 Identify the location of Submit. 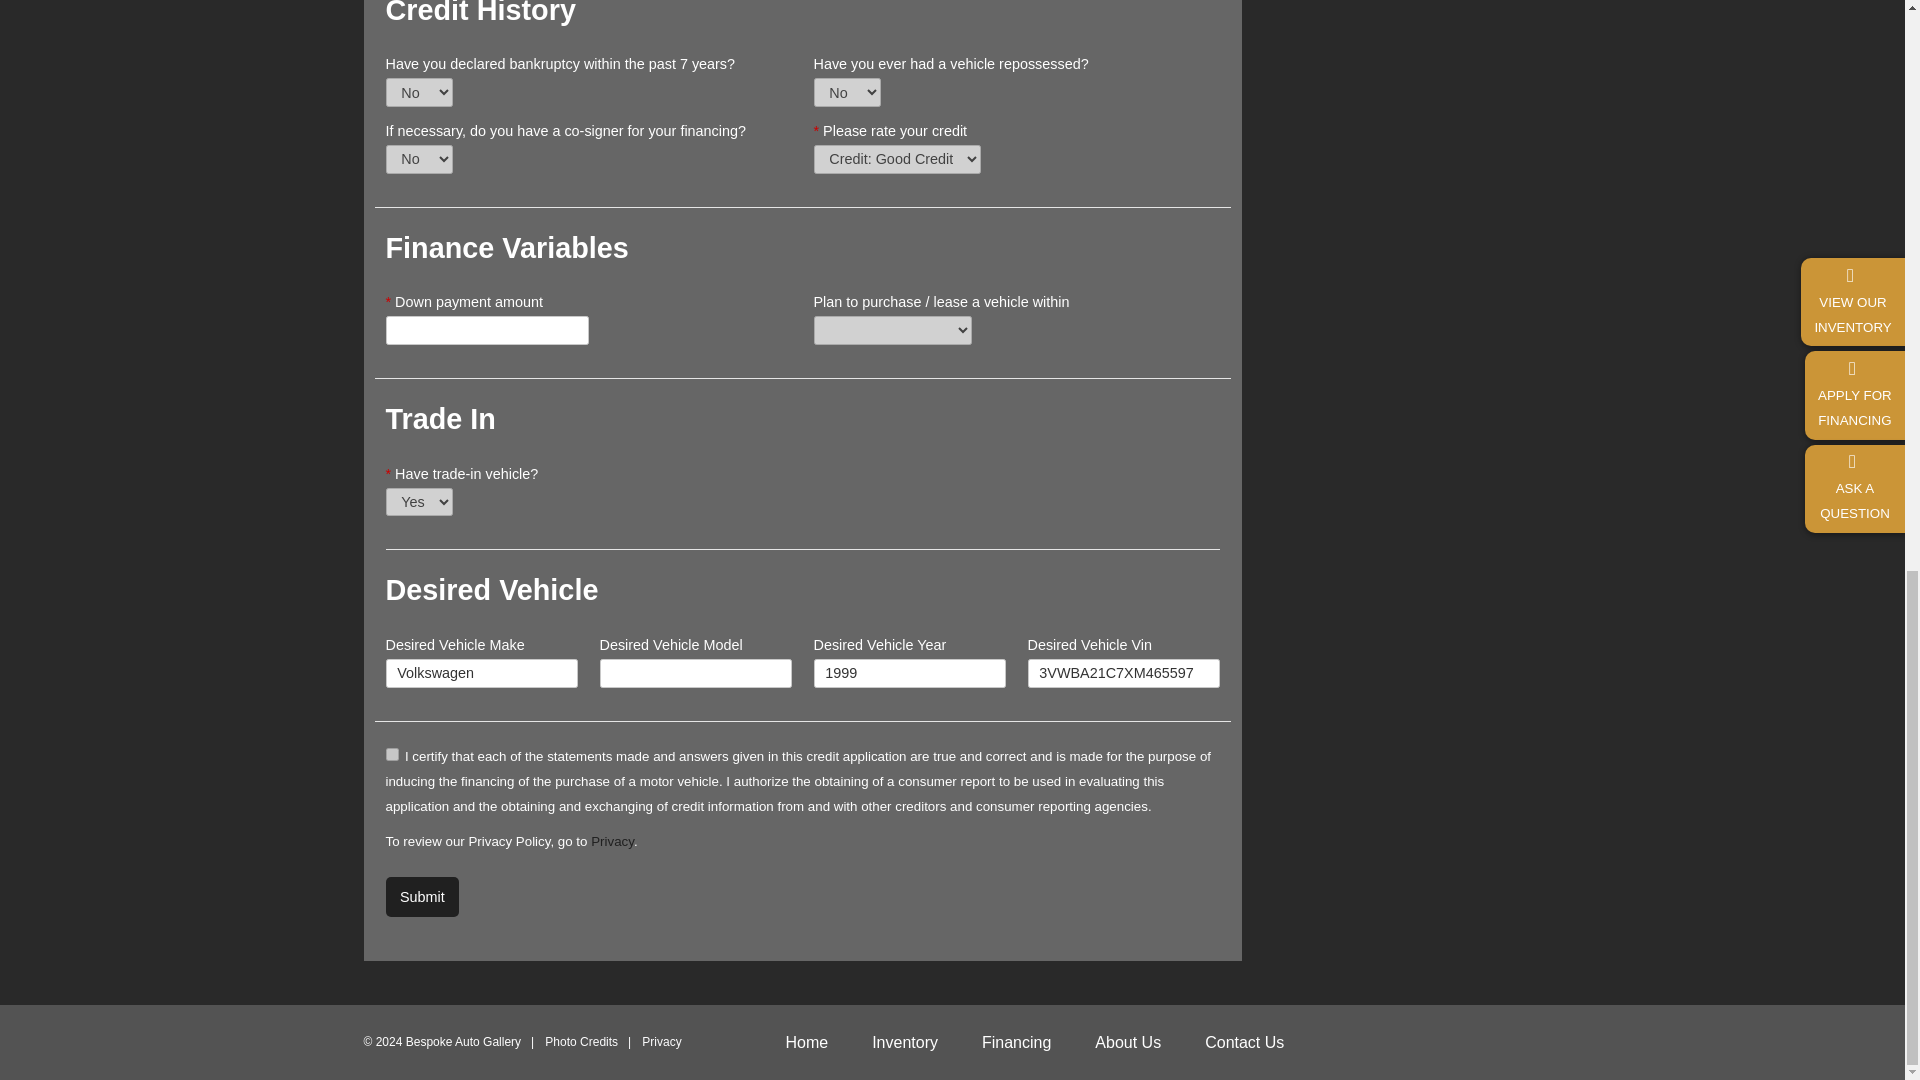
(422, 896).